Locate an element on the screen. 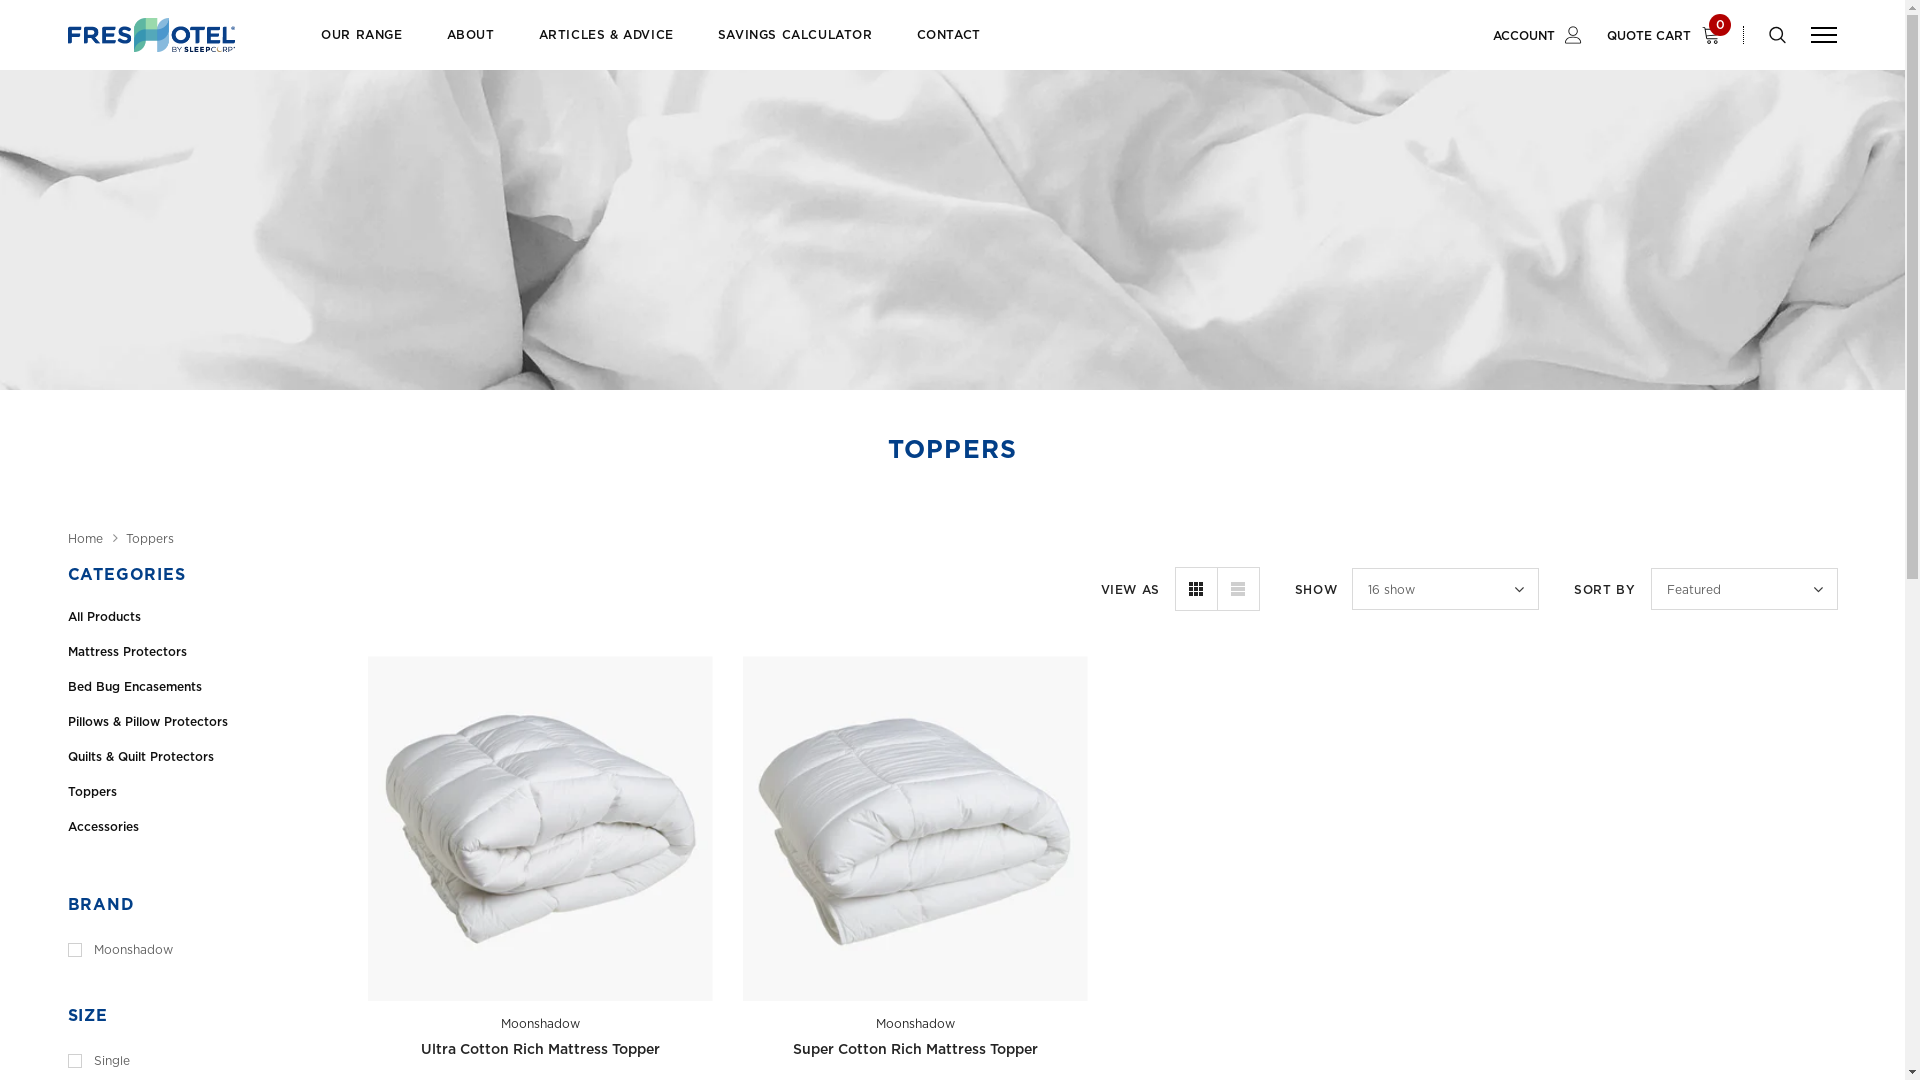 This screenshot has width=1920, height=1080. Moonshadow is located at coordinates (916, 1024).